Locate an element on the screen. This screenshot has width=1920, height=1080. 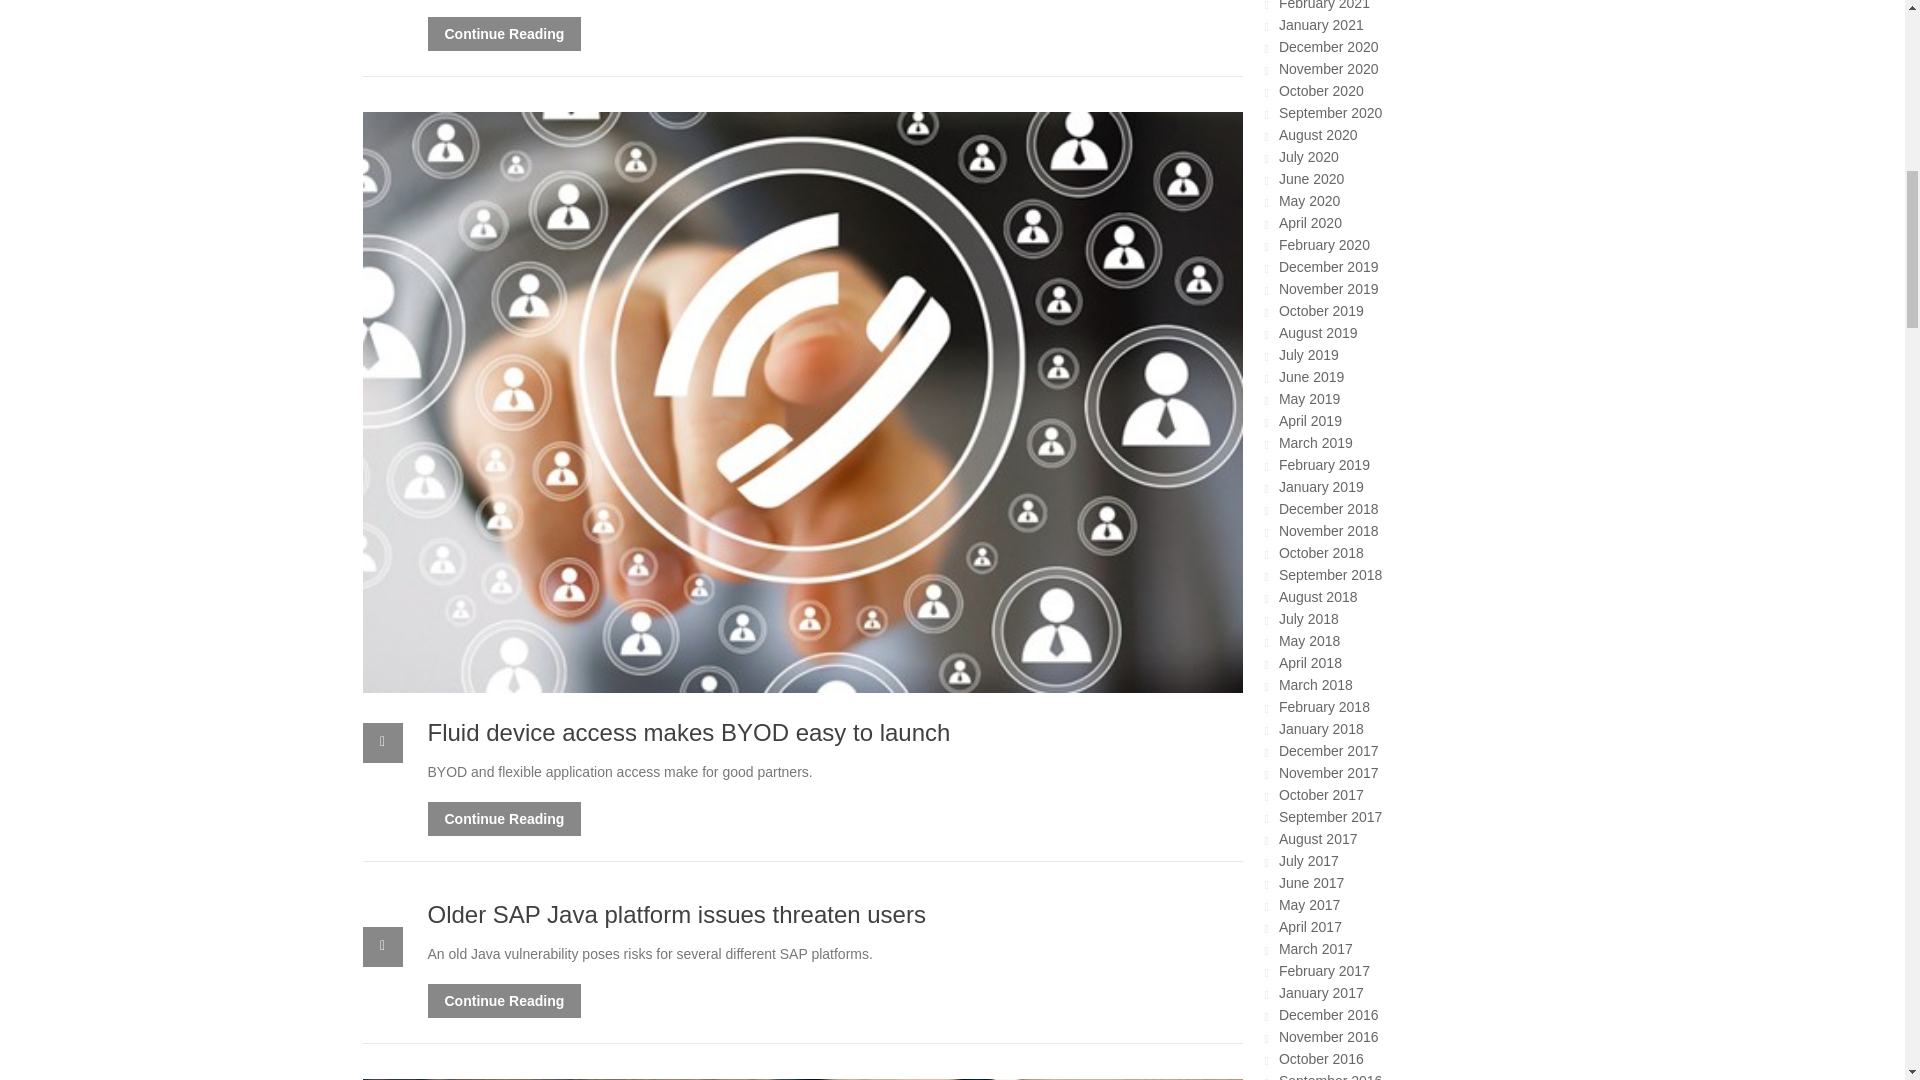
Continue Reading is located at coordinates (504, 1000).